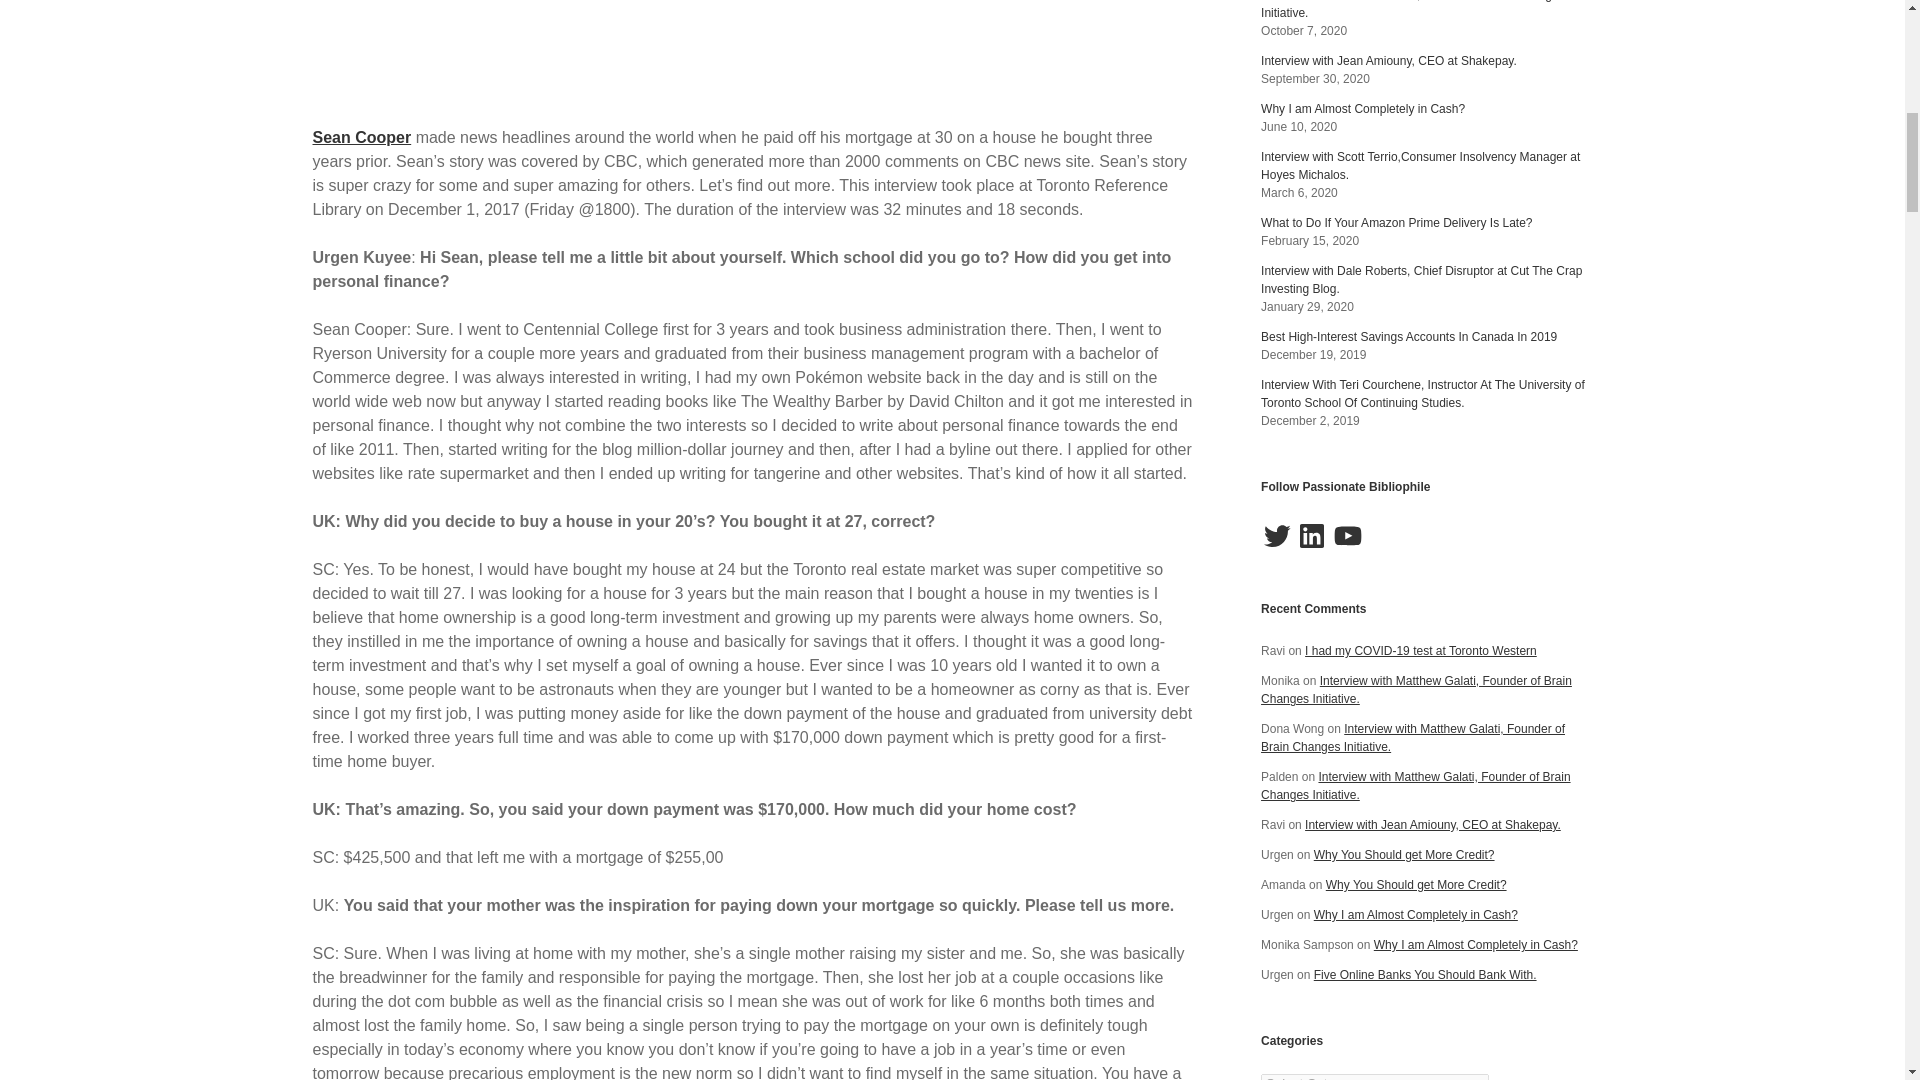 This screenshot has height=1080, width=1920. I want to click on Sean Cooper, so click(360, 136).